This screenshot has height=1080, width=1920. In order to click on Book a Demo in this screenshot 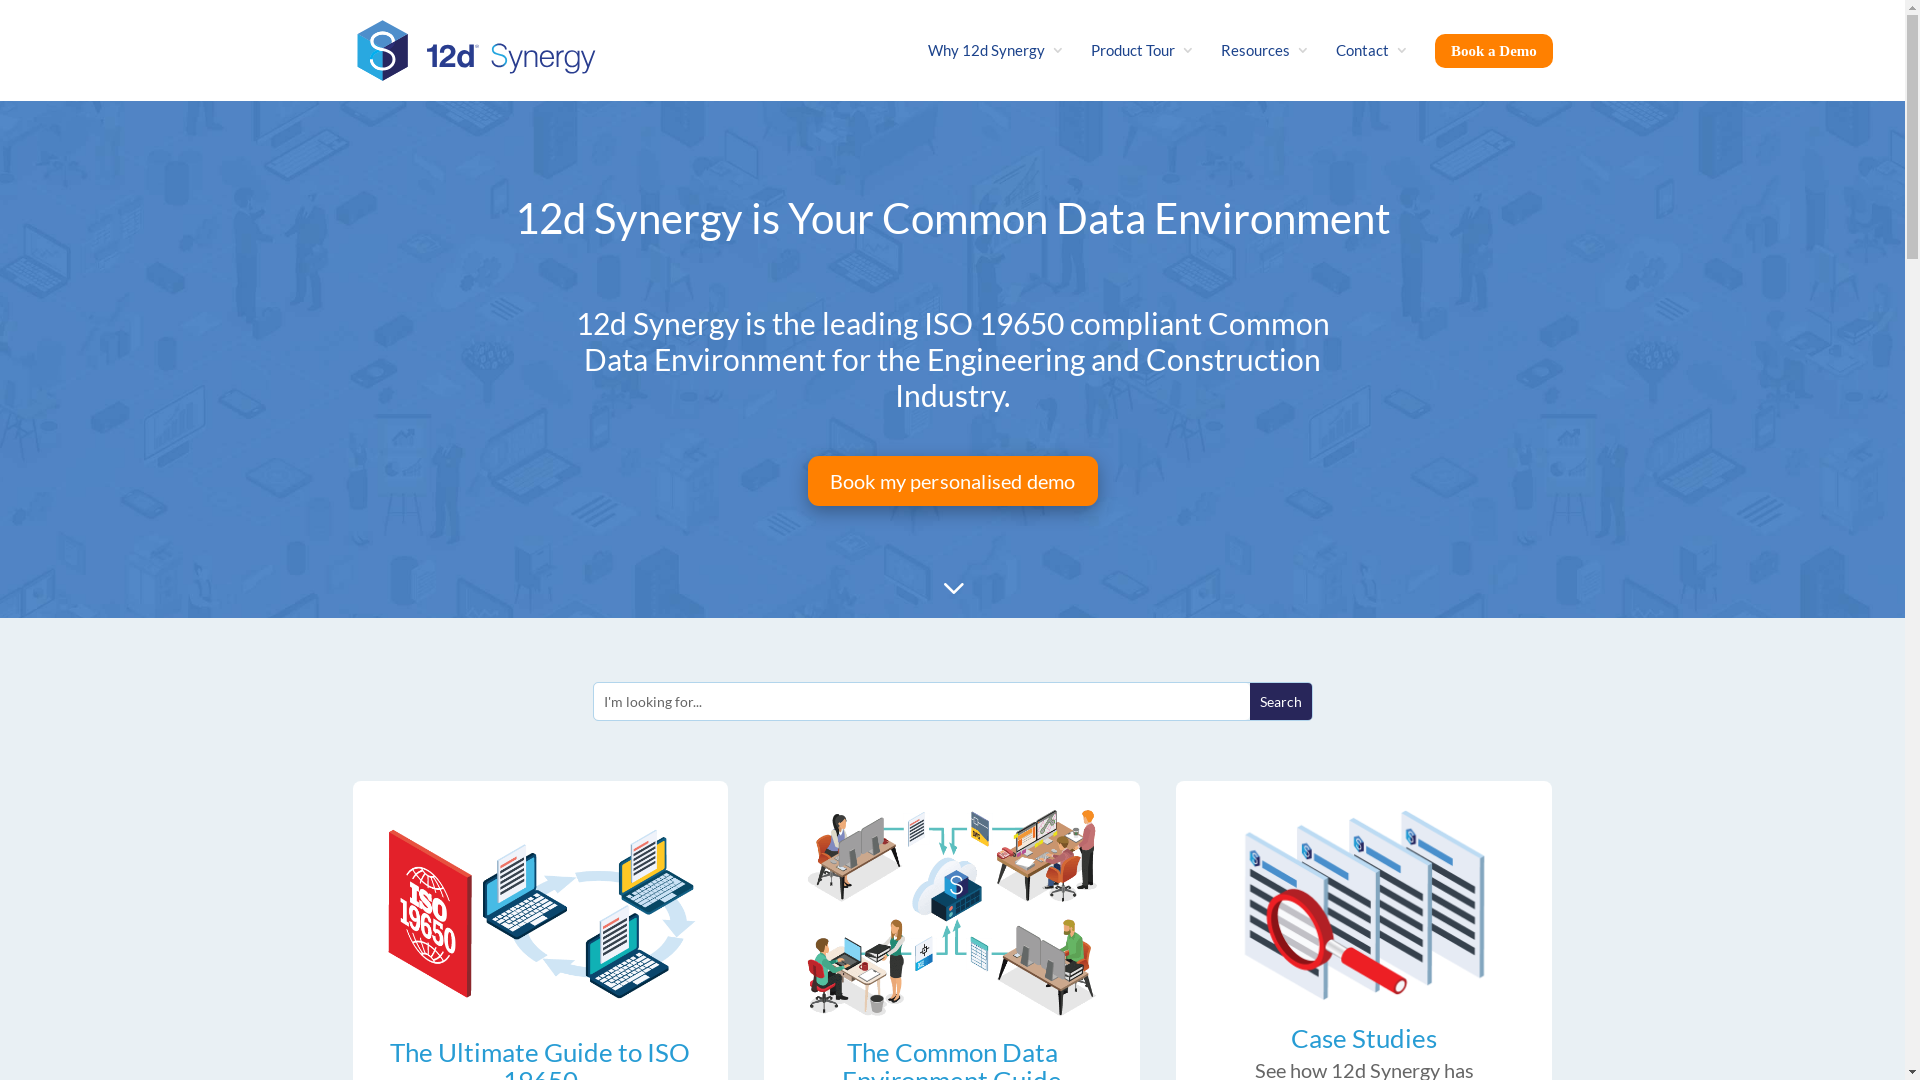, I will do `click(1494, 68)`.